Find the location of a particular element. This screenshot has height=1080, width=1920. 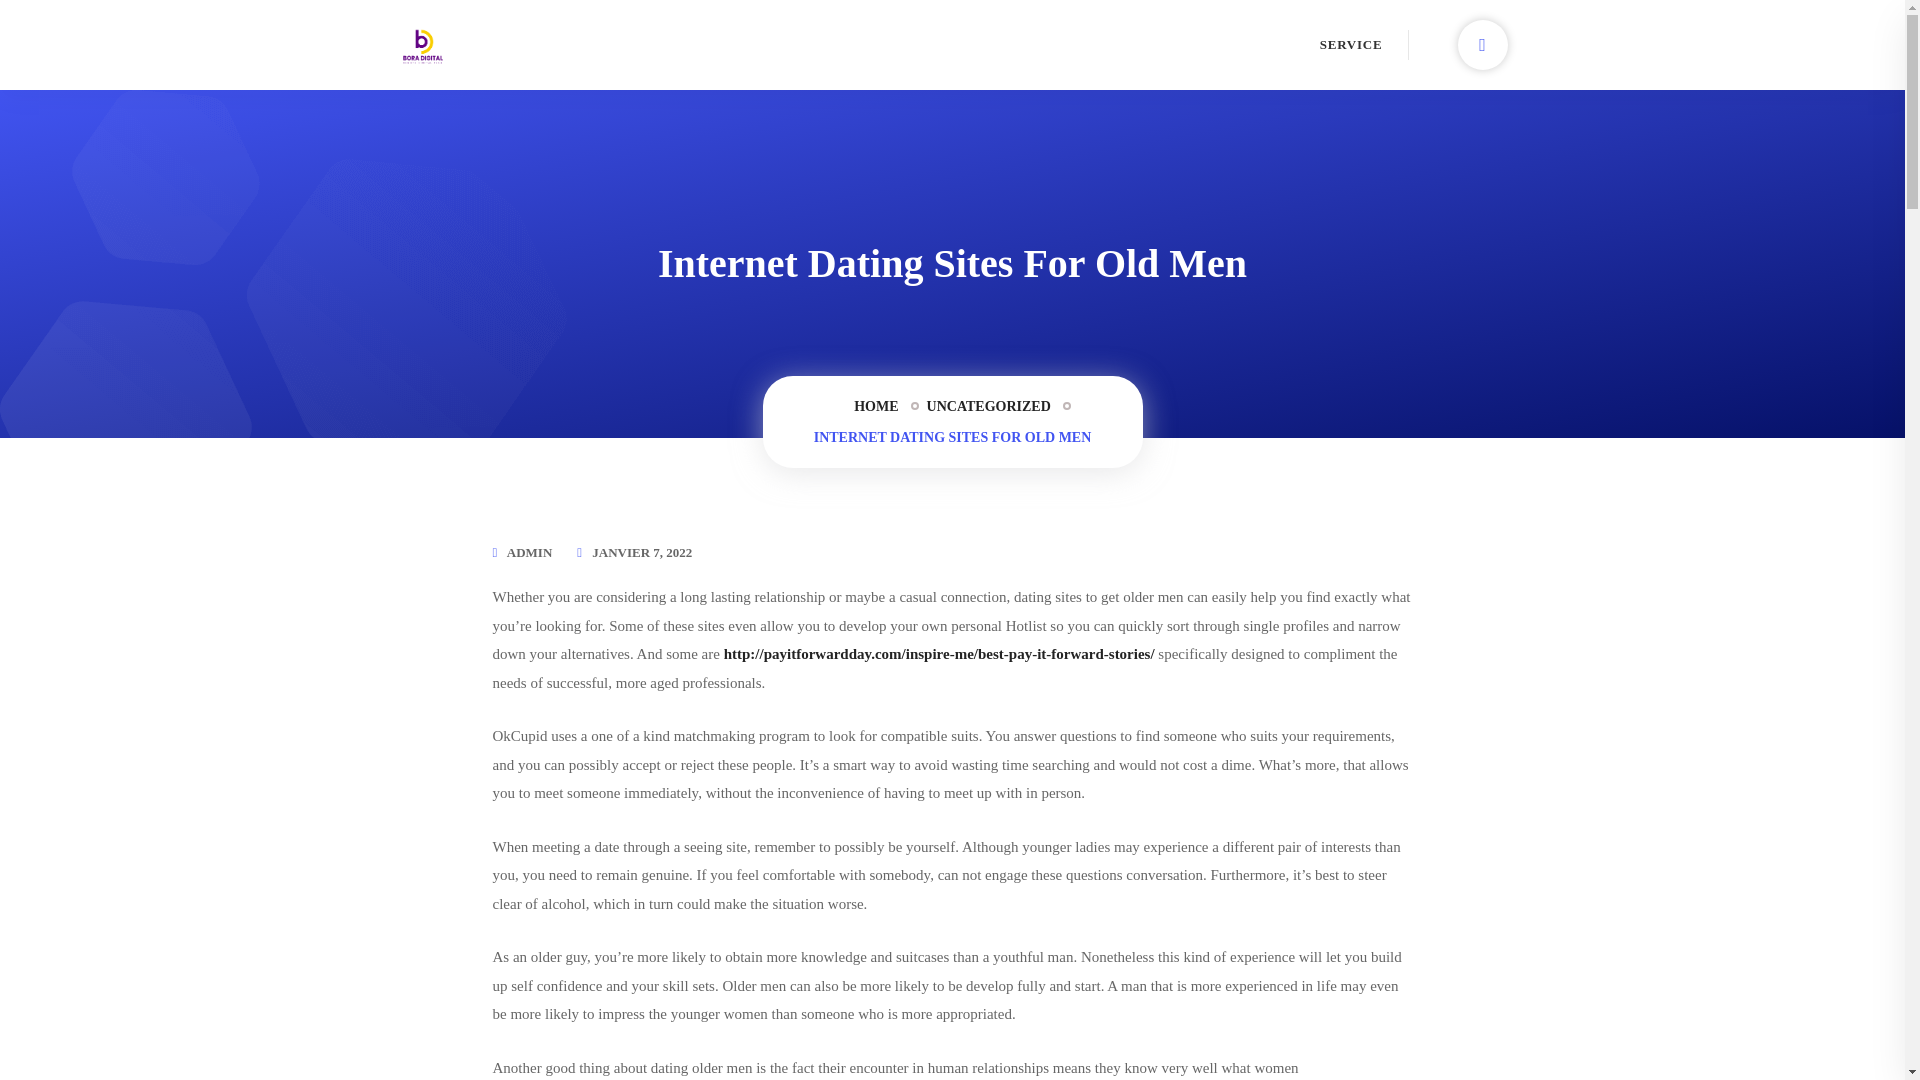

JANVIER 7, 2022 is located at coordinates (641, 552).